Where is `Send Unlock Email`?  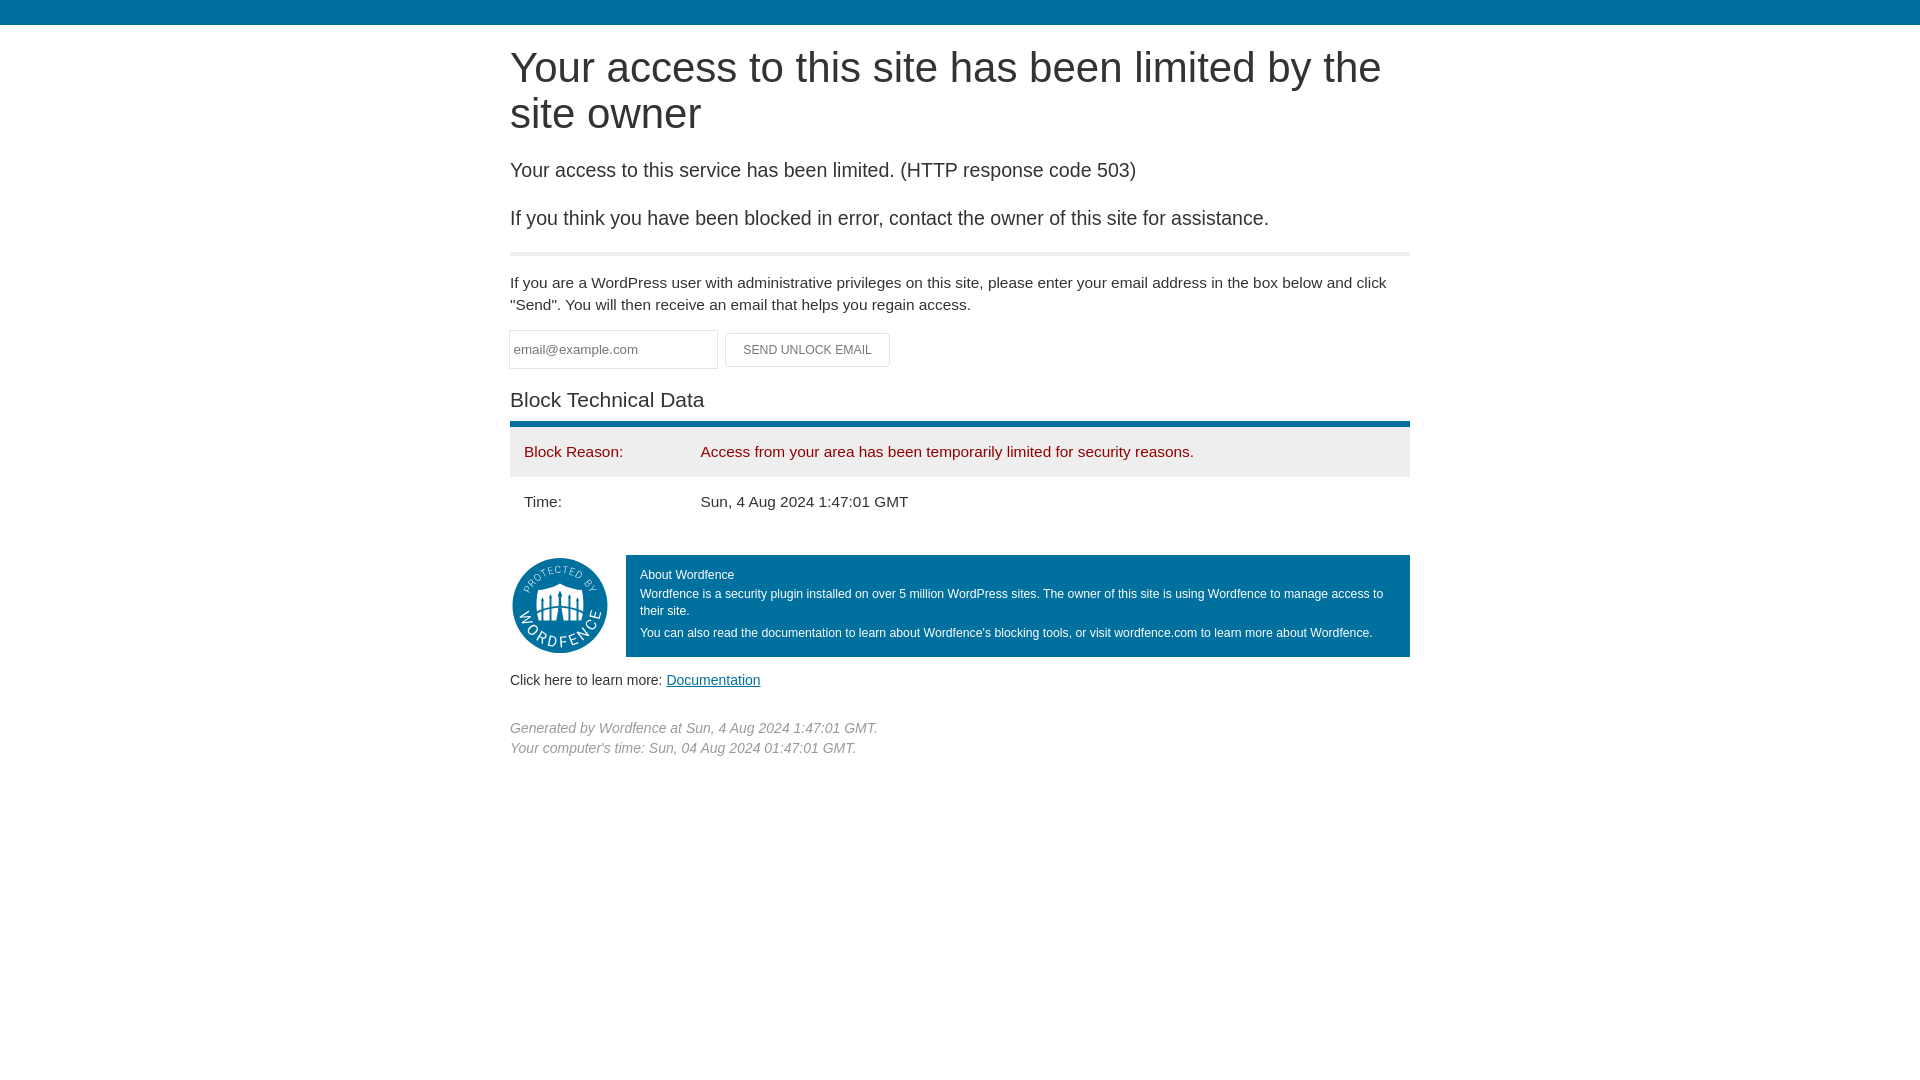 Send Unlock Email is located at coordinates (808, 350).